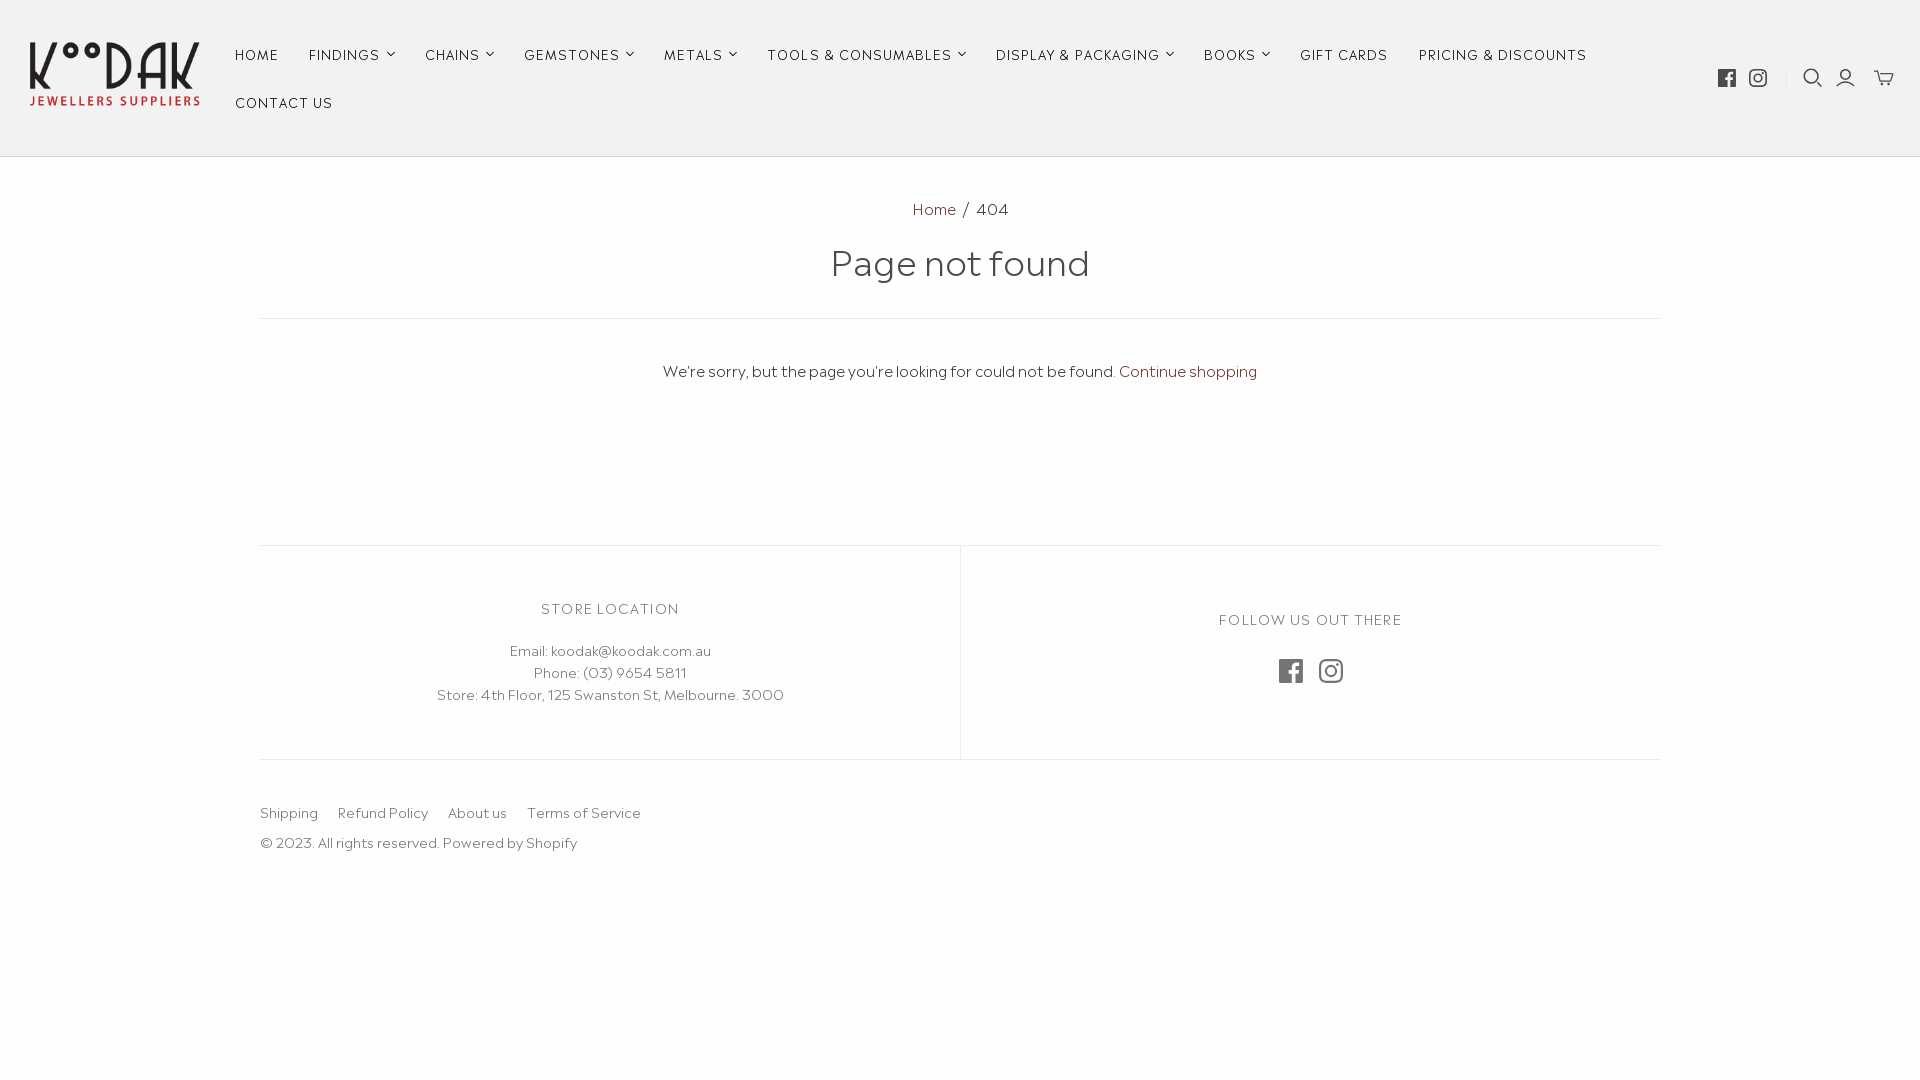 This screenshot has width=1920, height=1080. I want to click on Continue shopping, so click(1188, 370).